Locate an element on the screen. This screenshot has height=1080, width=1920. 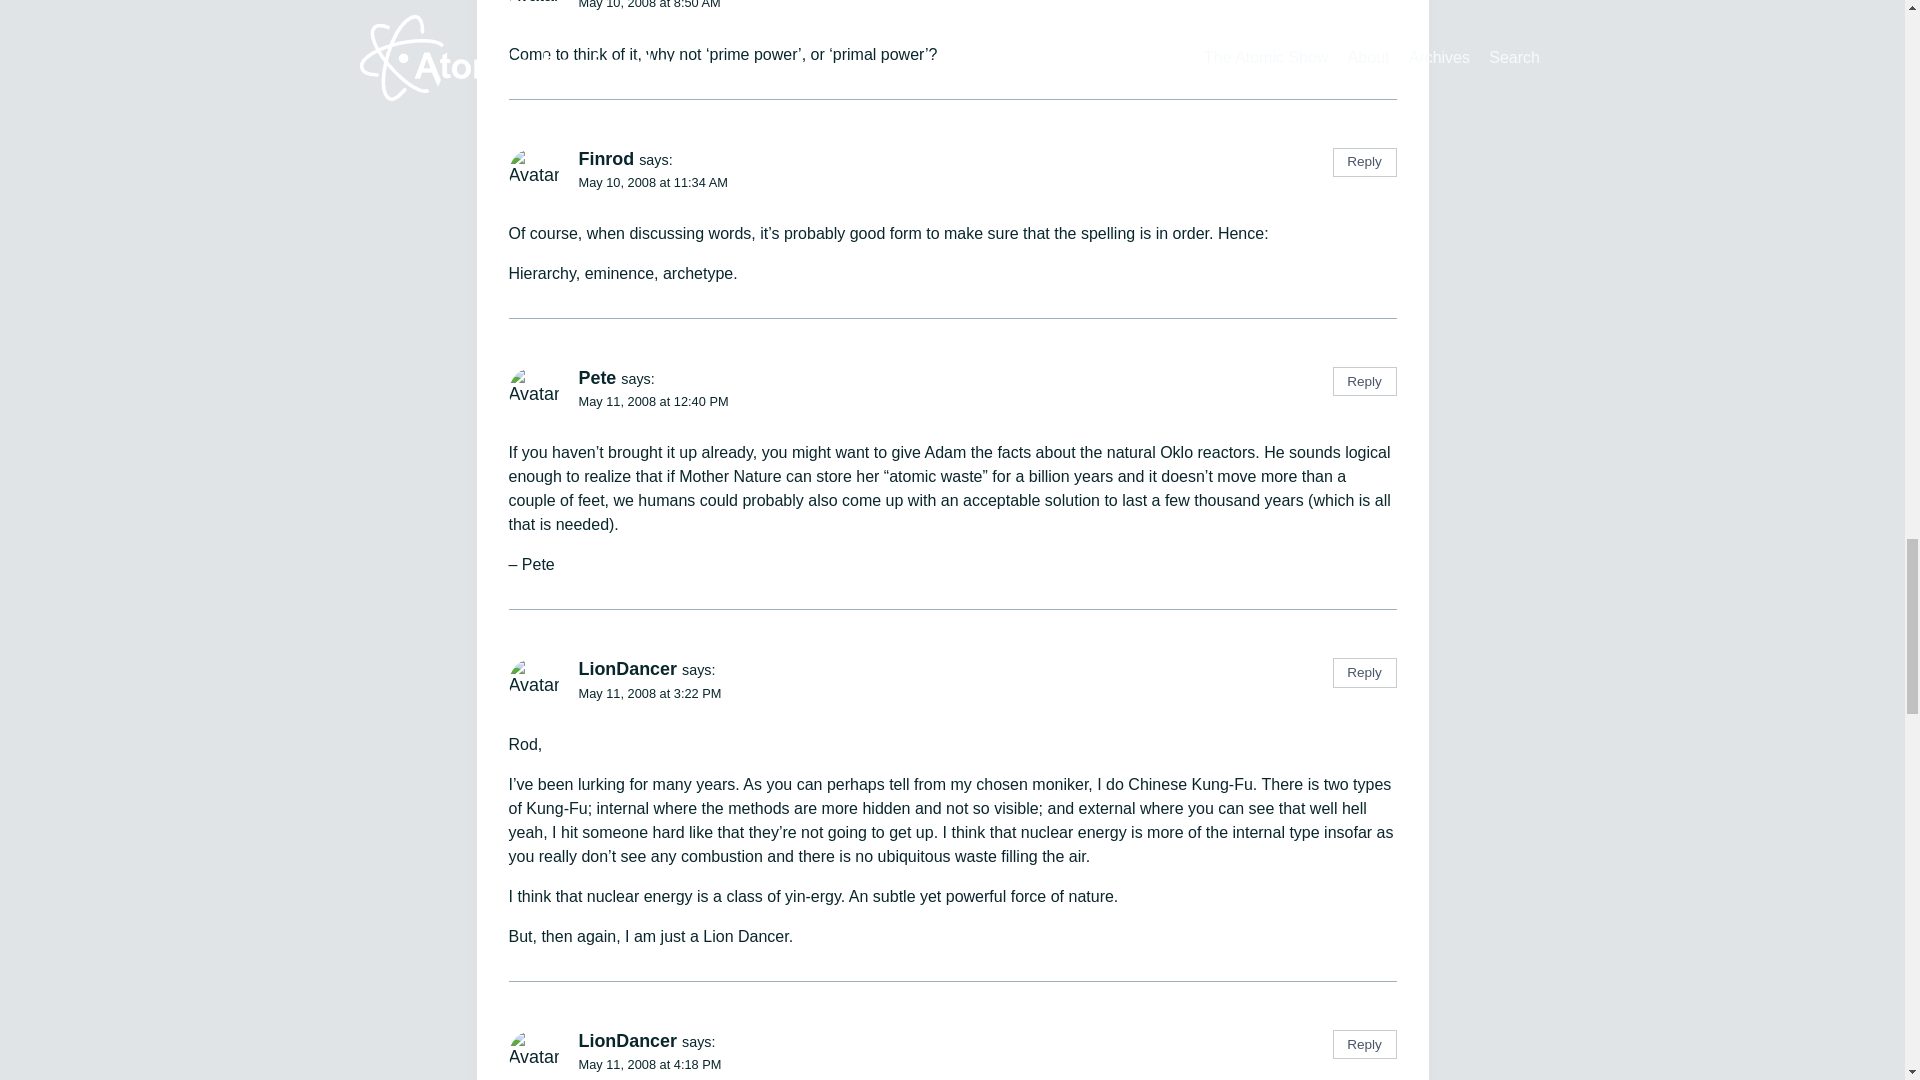
Reply is located at coordinates (1364, 382).